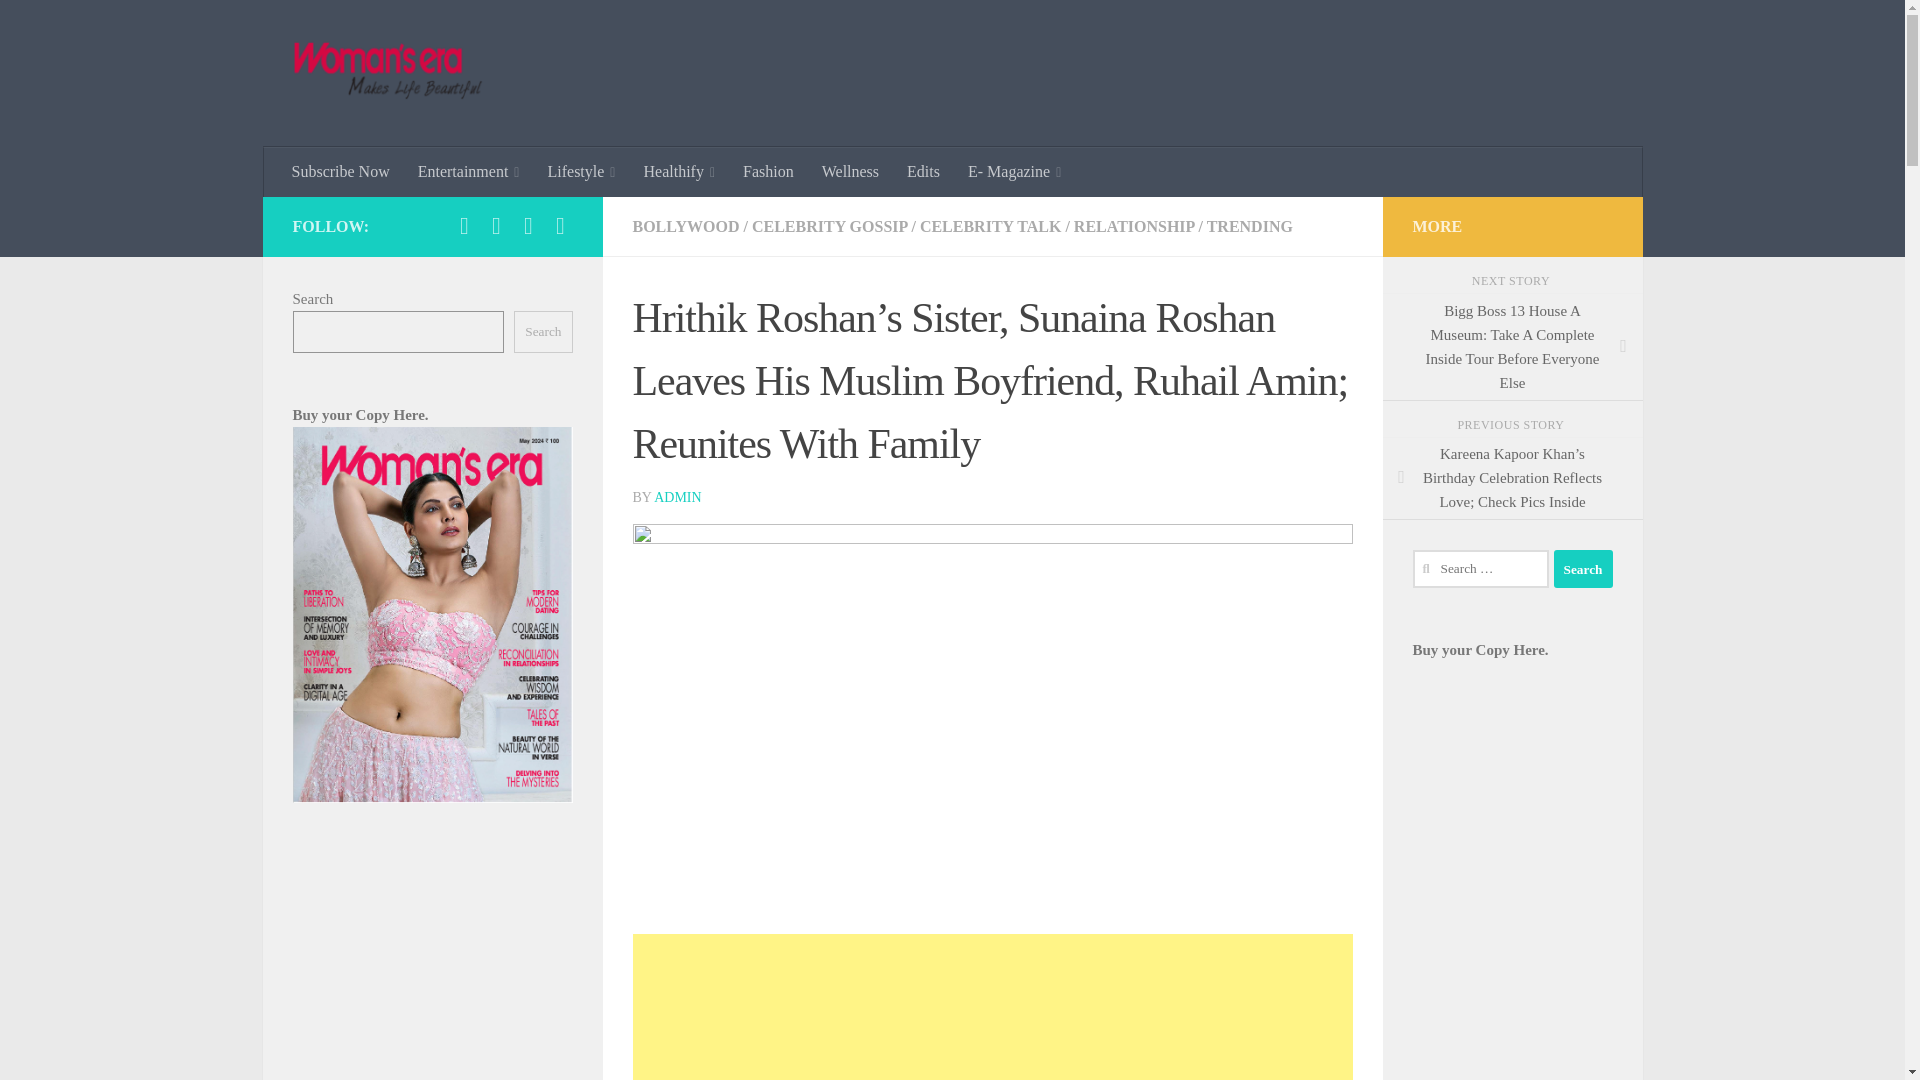  I want to click on Follow us on Twitter, so click(528, 225).